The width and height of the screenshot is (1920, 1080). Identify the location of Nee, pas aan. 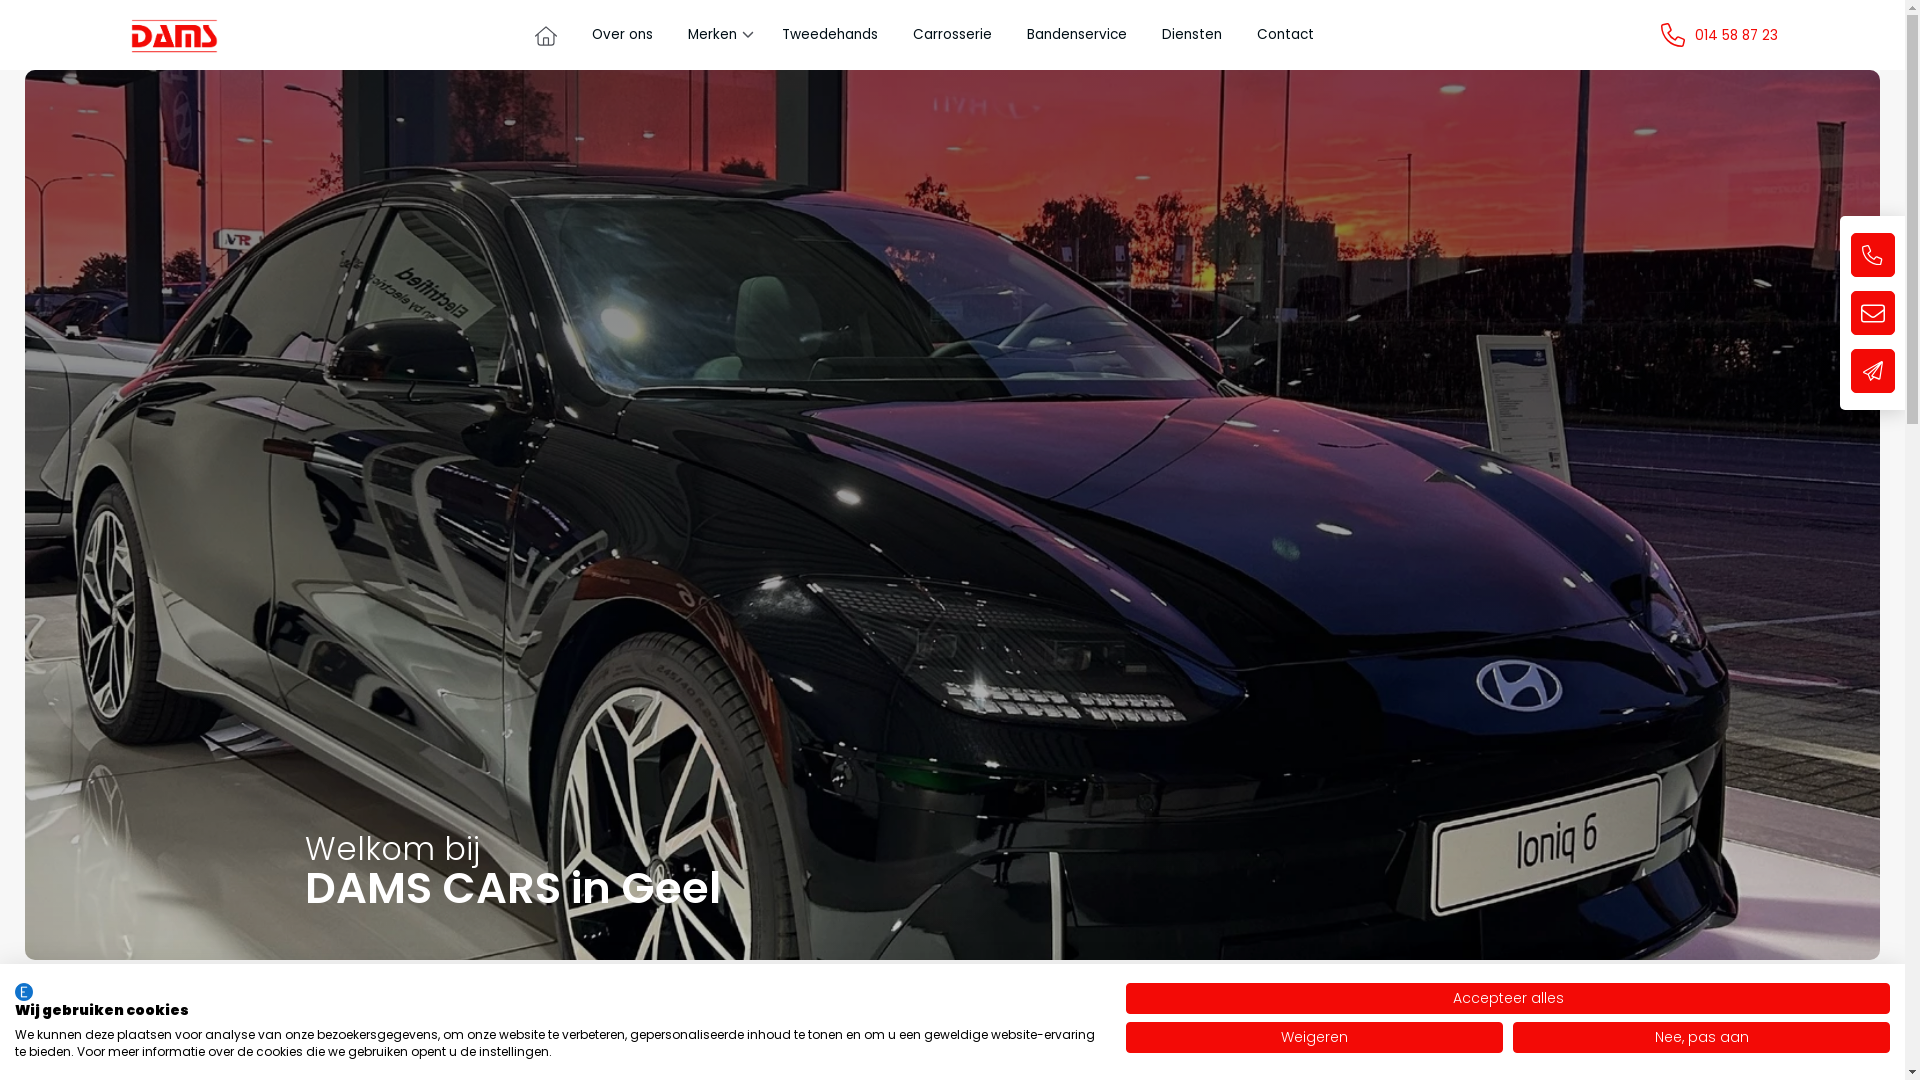
(1702, 1038).